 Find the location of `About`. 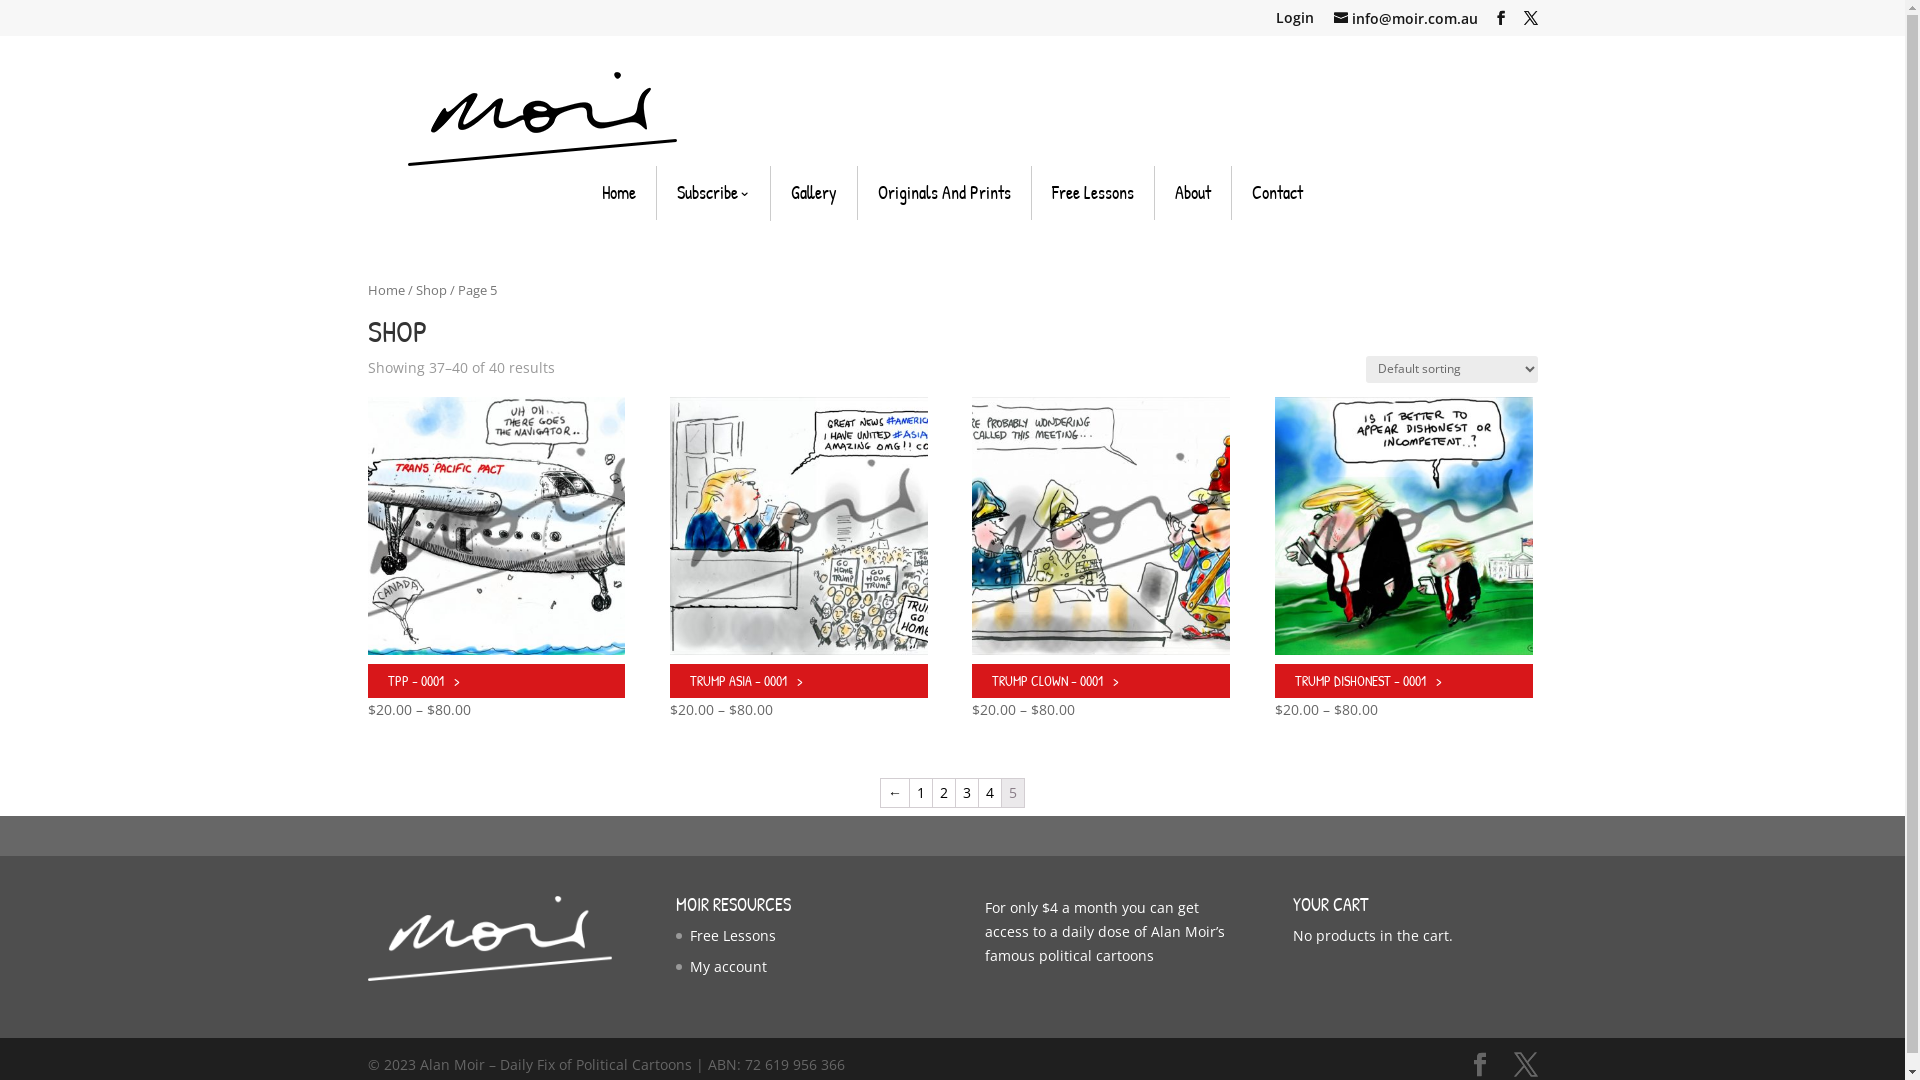

About is located at coordinates (1193, 193).